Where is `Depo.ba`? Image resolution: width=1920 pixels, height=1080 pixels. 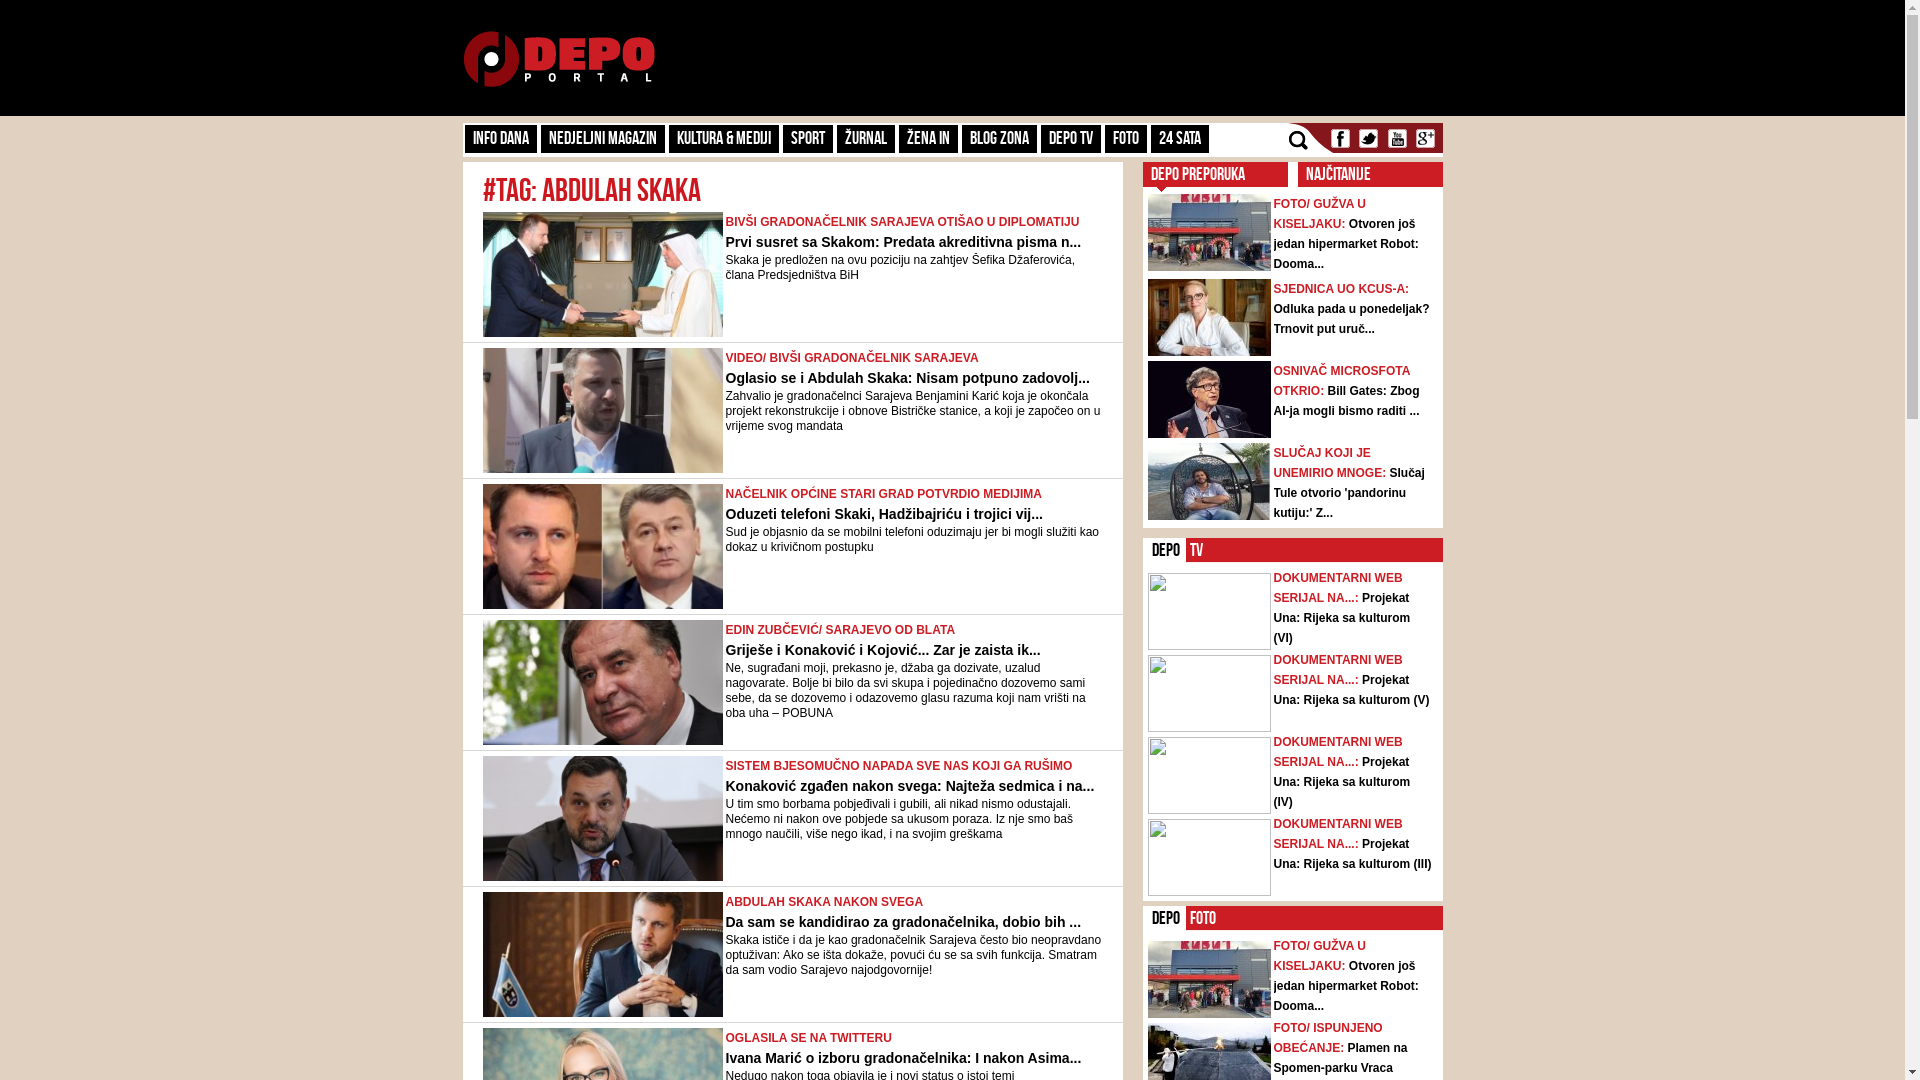 Depo.ba is located at coordinates (558, 60).